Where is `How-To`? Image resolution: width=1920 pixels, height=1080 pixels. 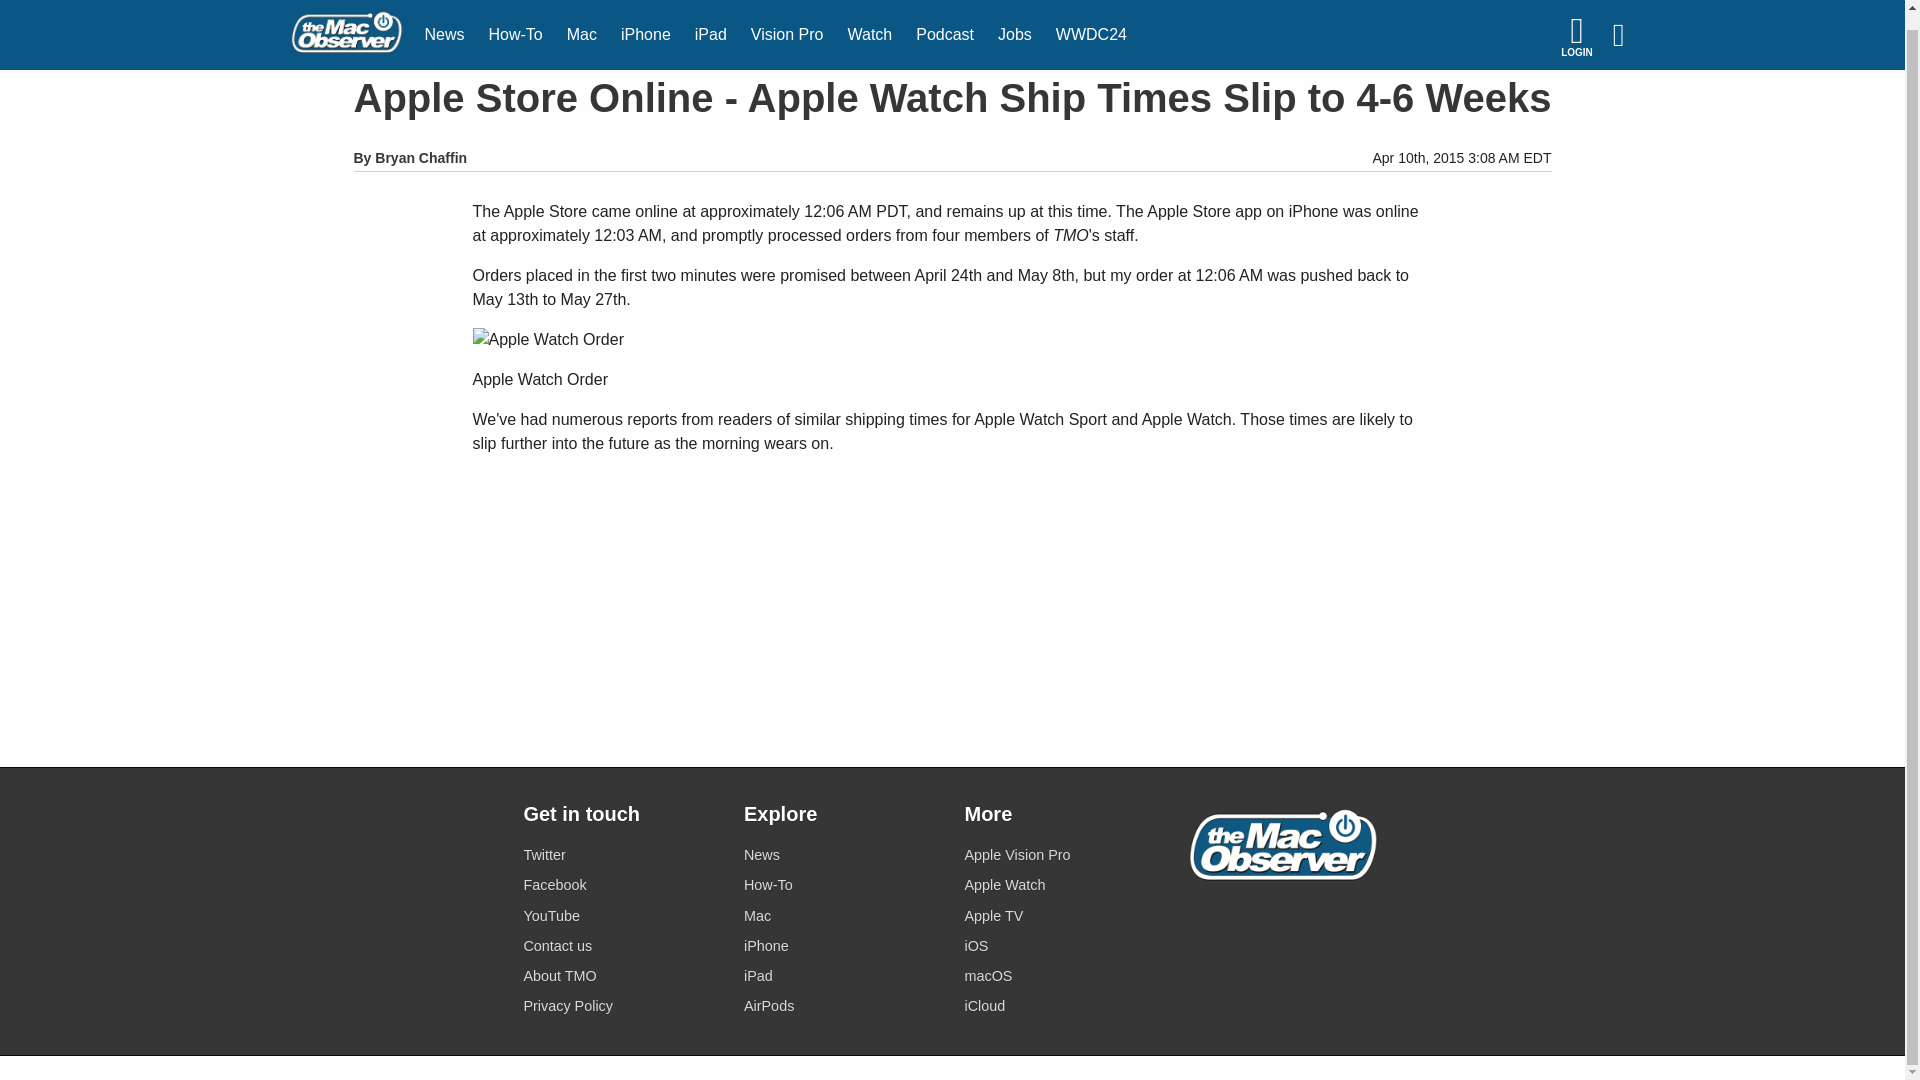
How-To is located at coordinates (842, 884).